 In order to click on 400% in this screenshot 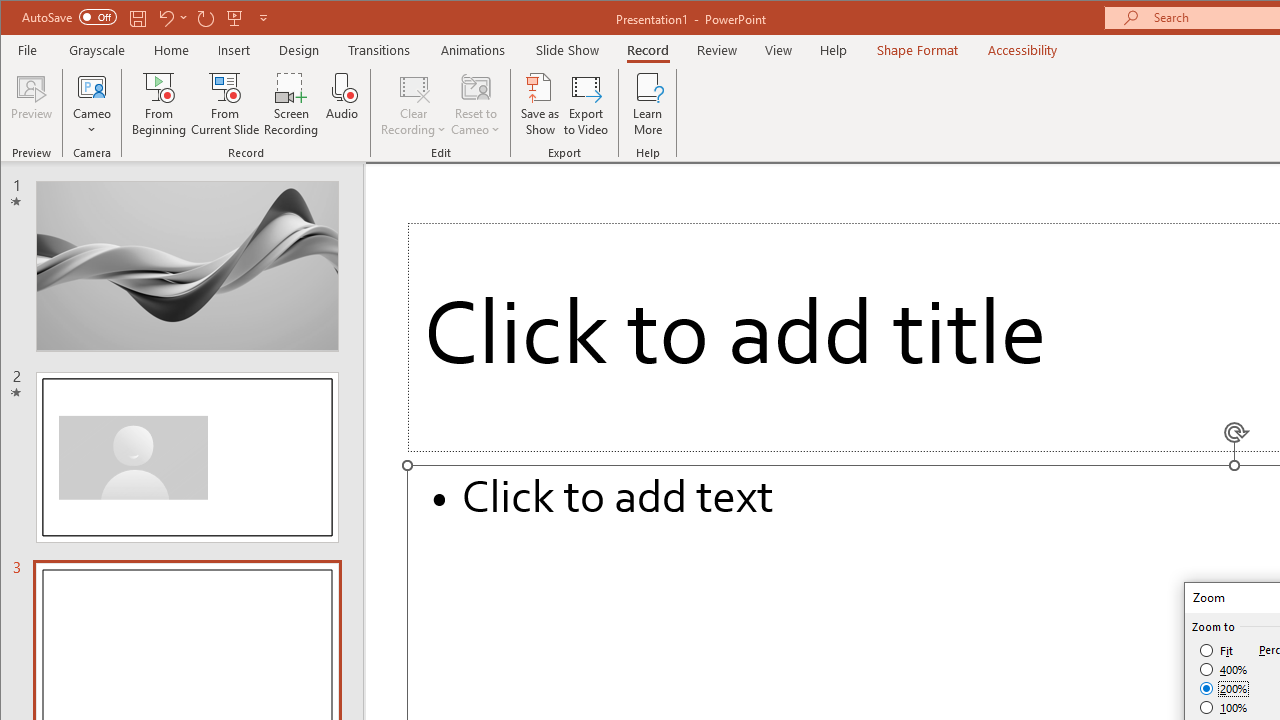, I will do `click(1224, 670)`.